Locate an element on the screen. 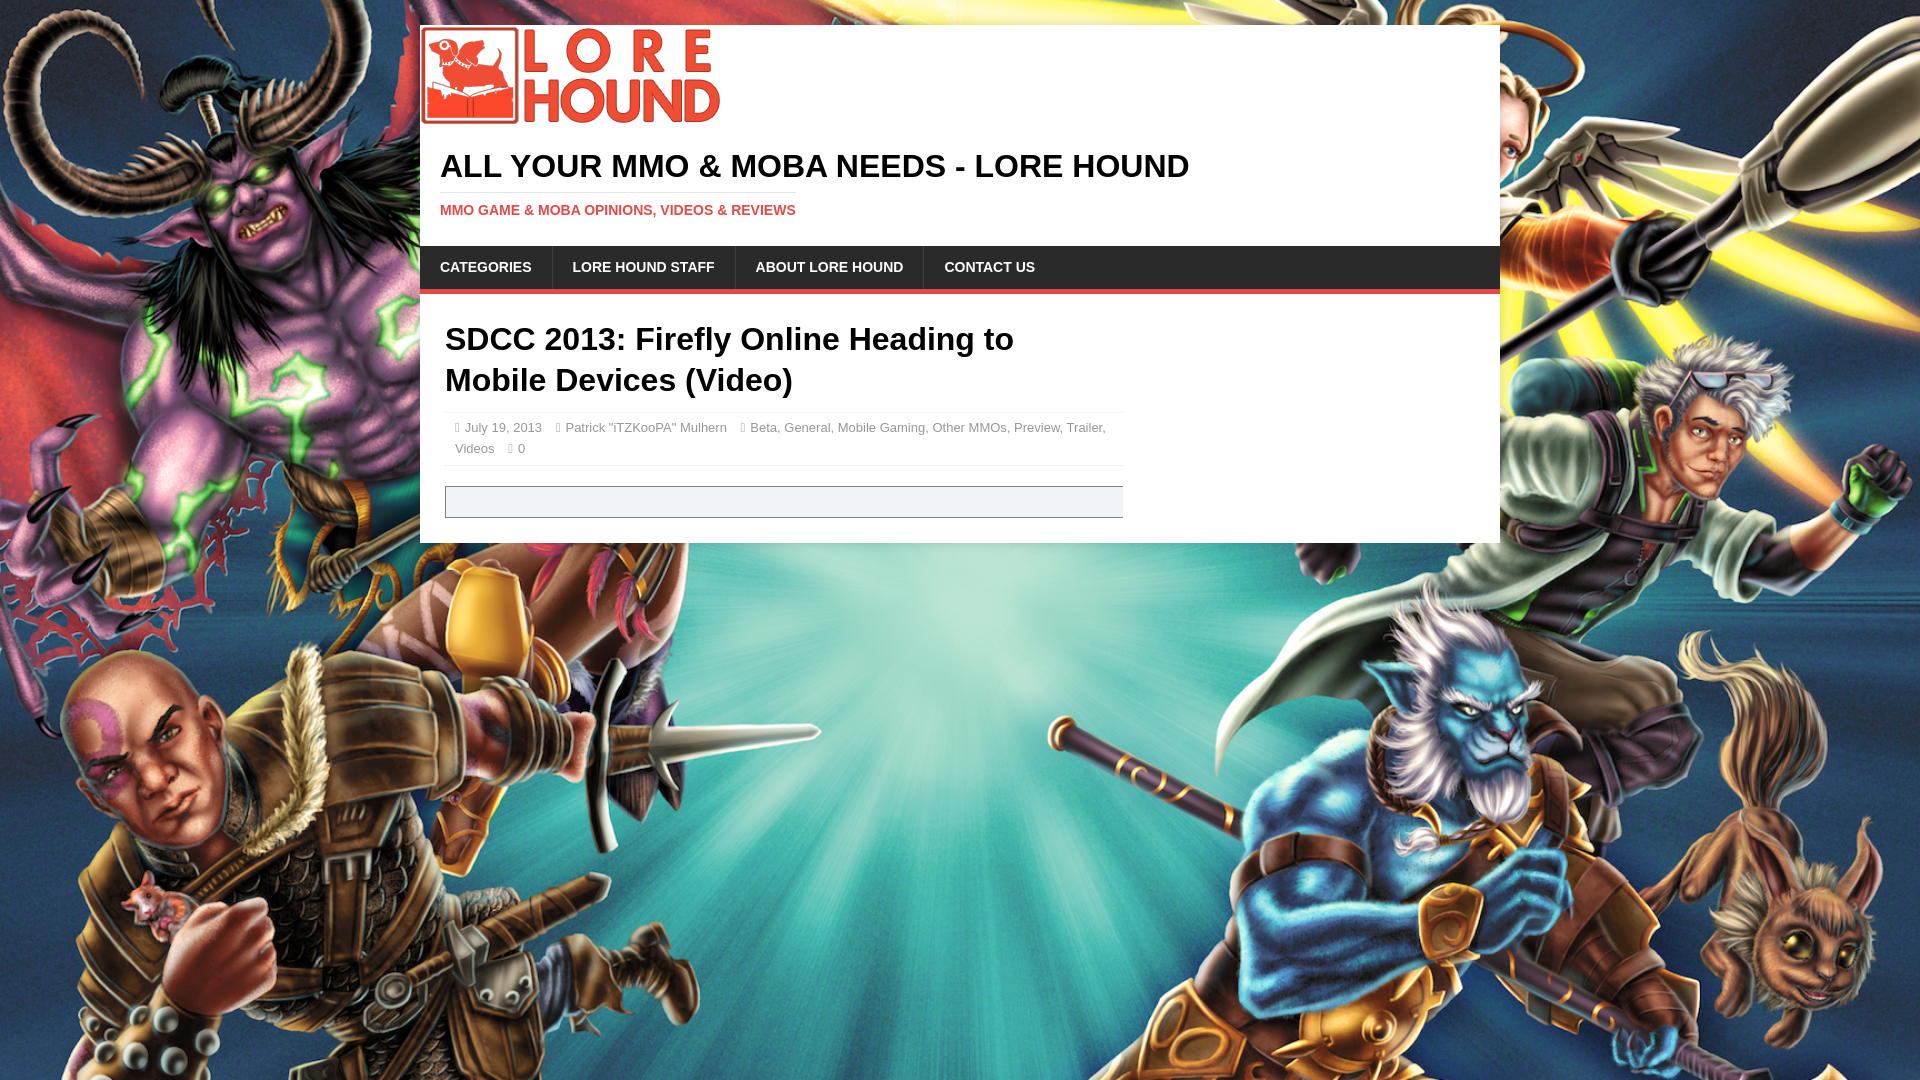 This screenshot has height=1080, width=1920. Trailer is located at coordinates (1084, 428).